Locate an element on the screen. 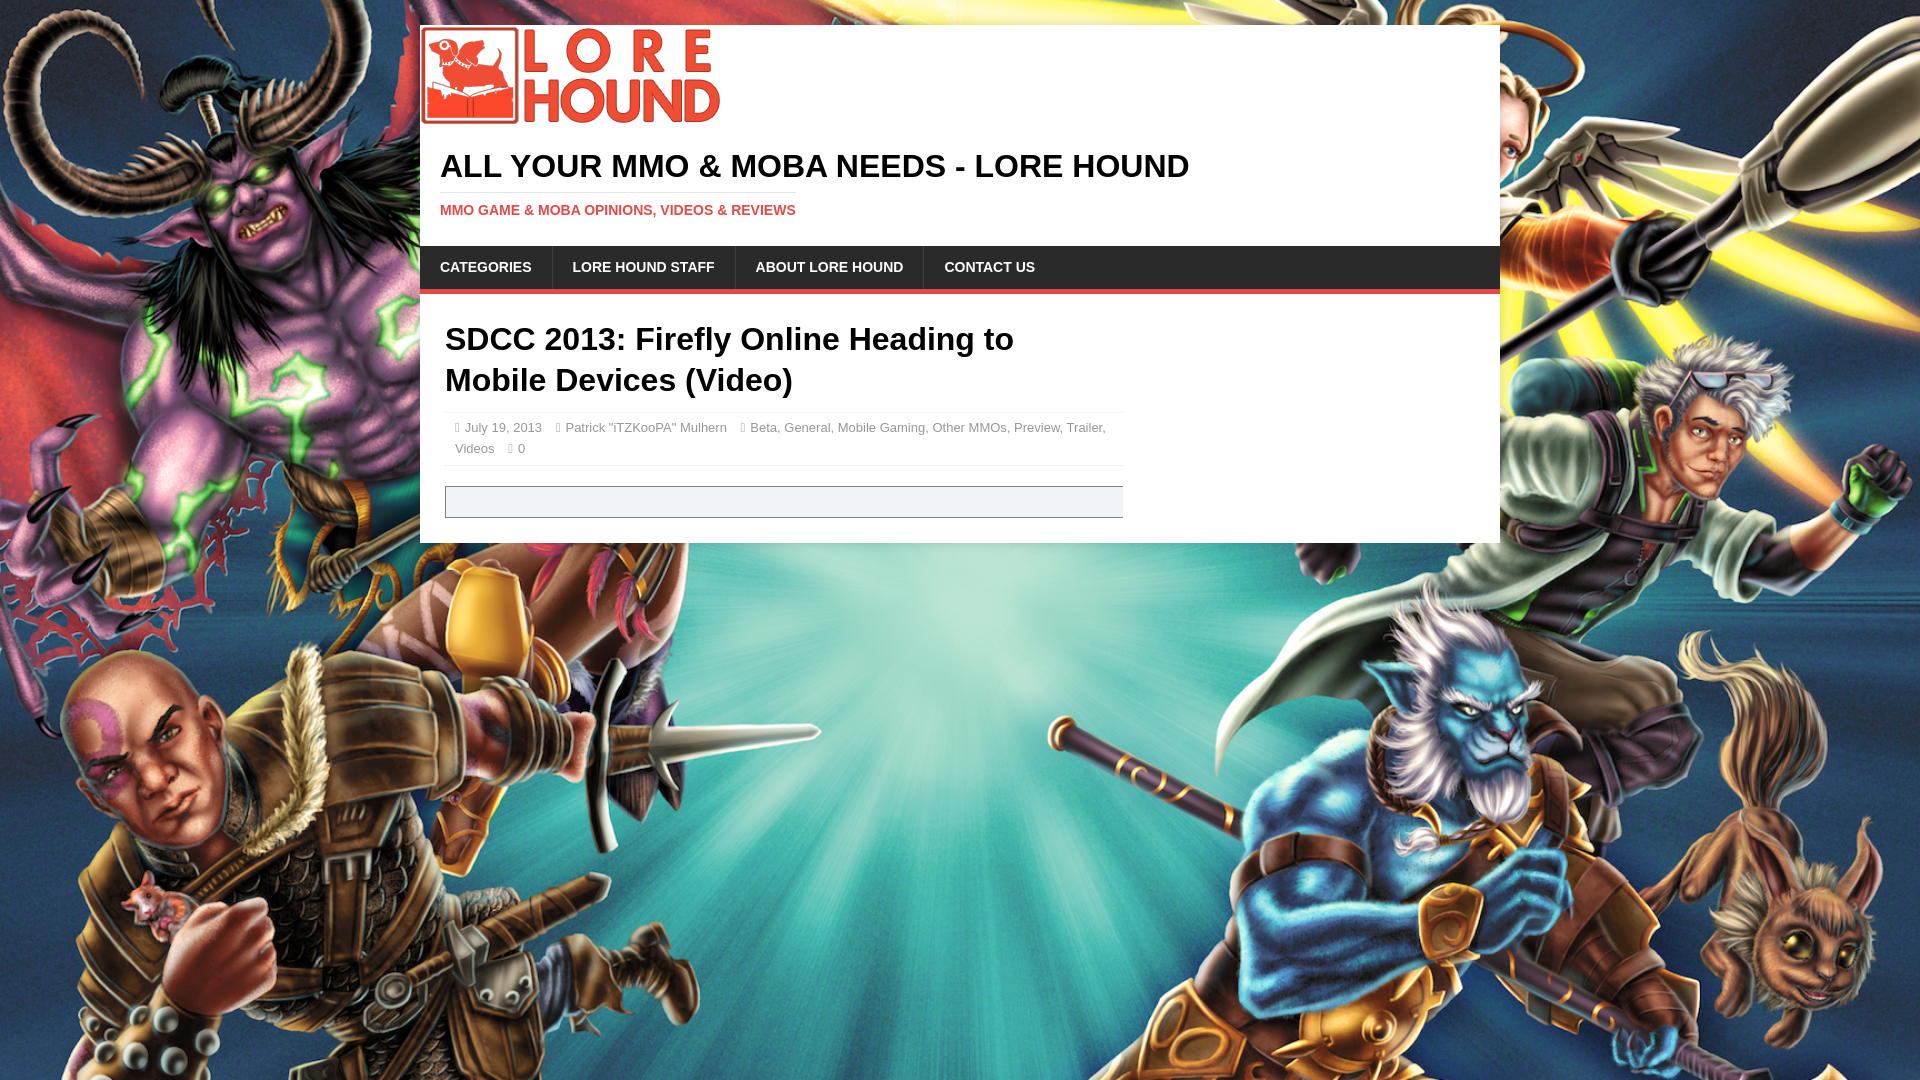 This screenshot has height=1080, width=1920. Trailer is located at coordinates (1084, 428).